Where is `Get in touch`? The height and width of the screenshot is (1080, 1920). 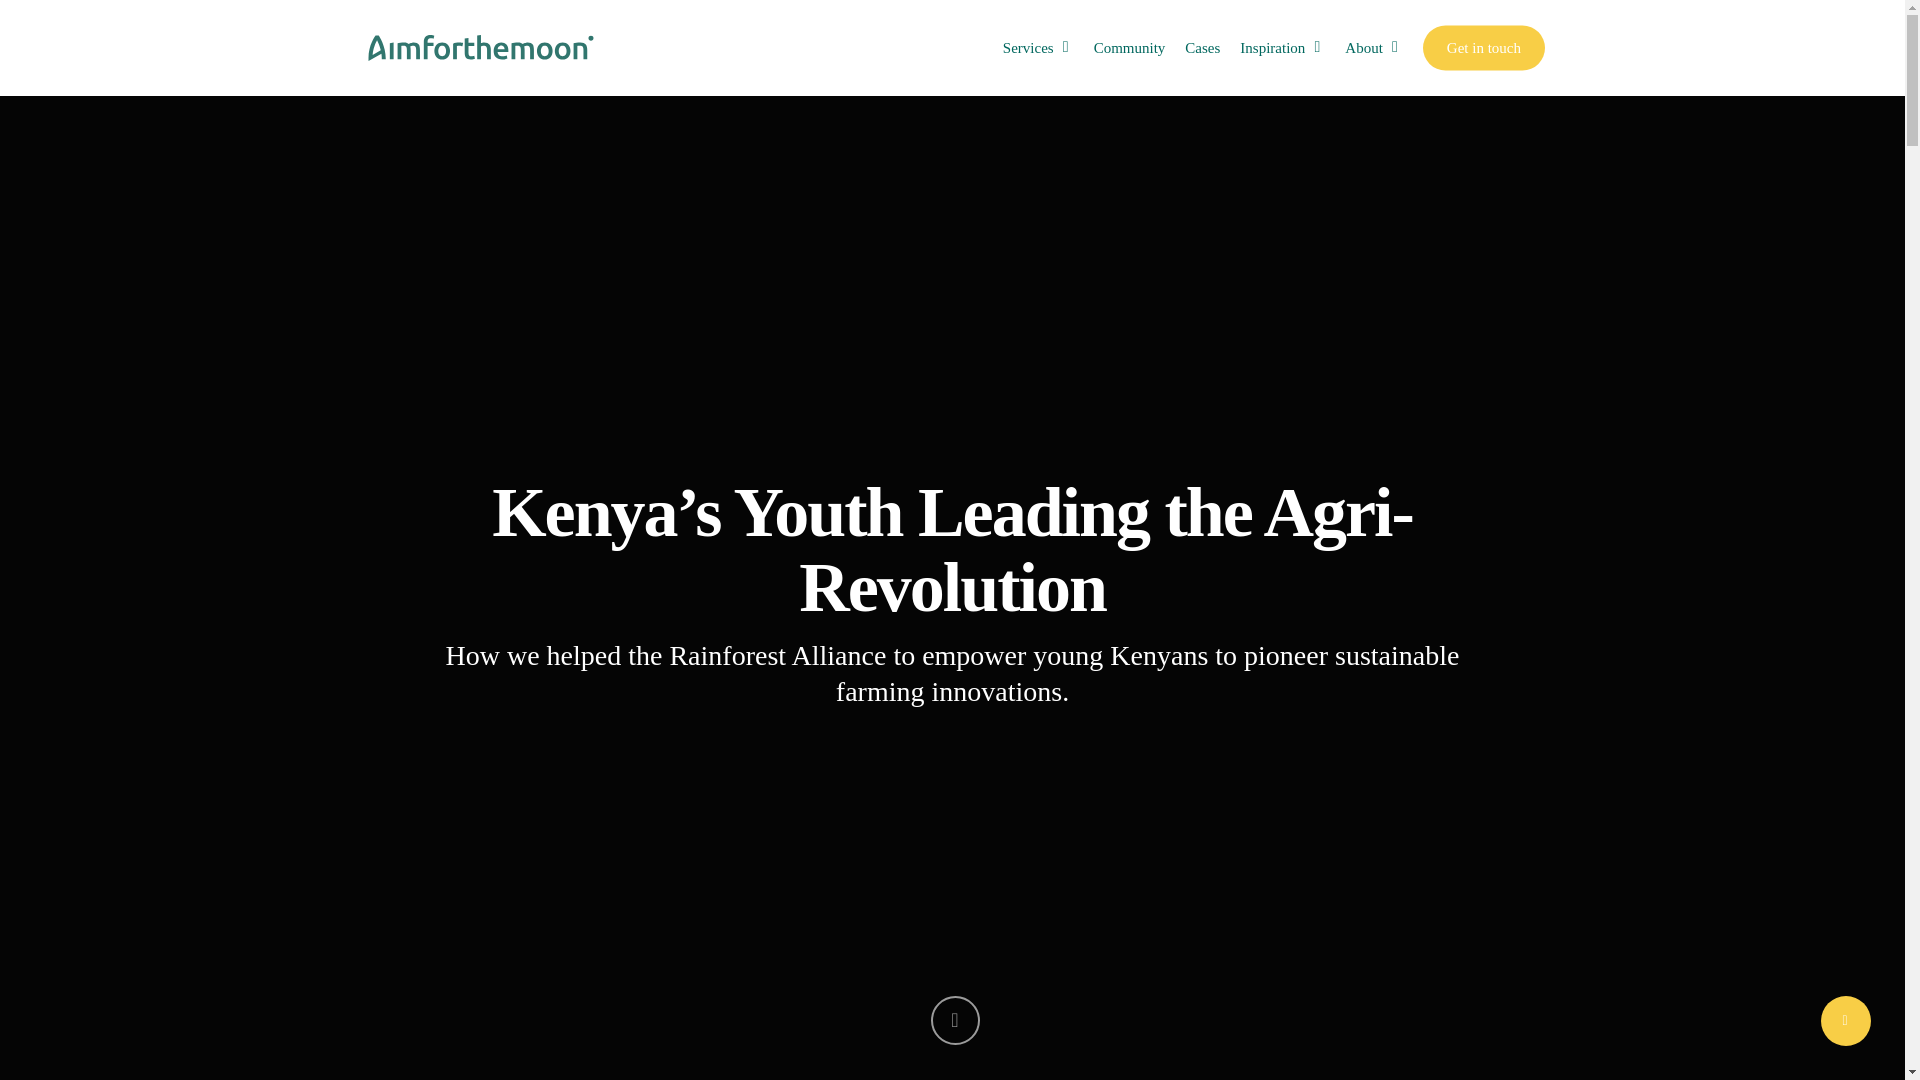
Get in touch is located at coordinates (1484, 48).